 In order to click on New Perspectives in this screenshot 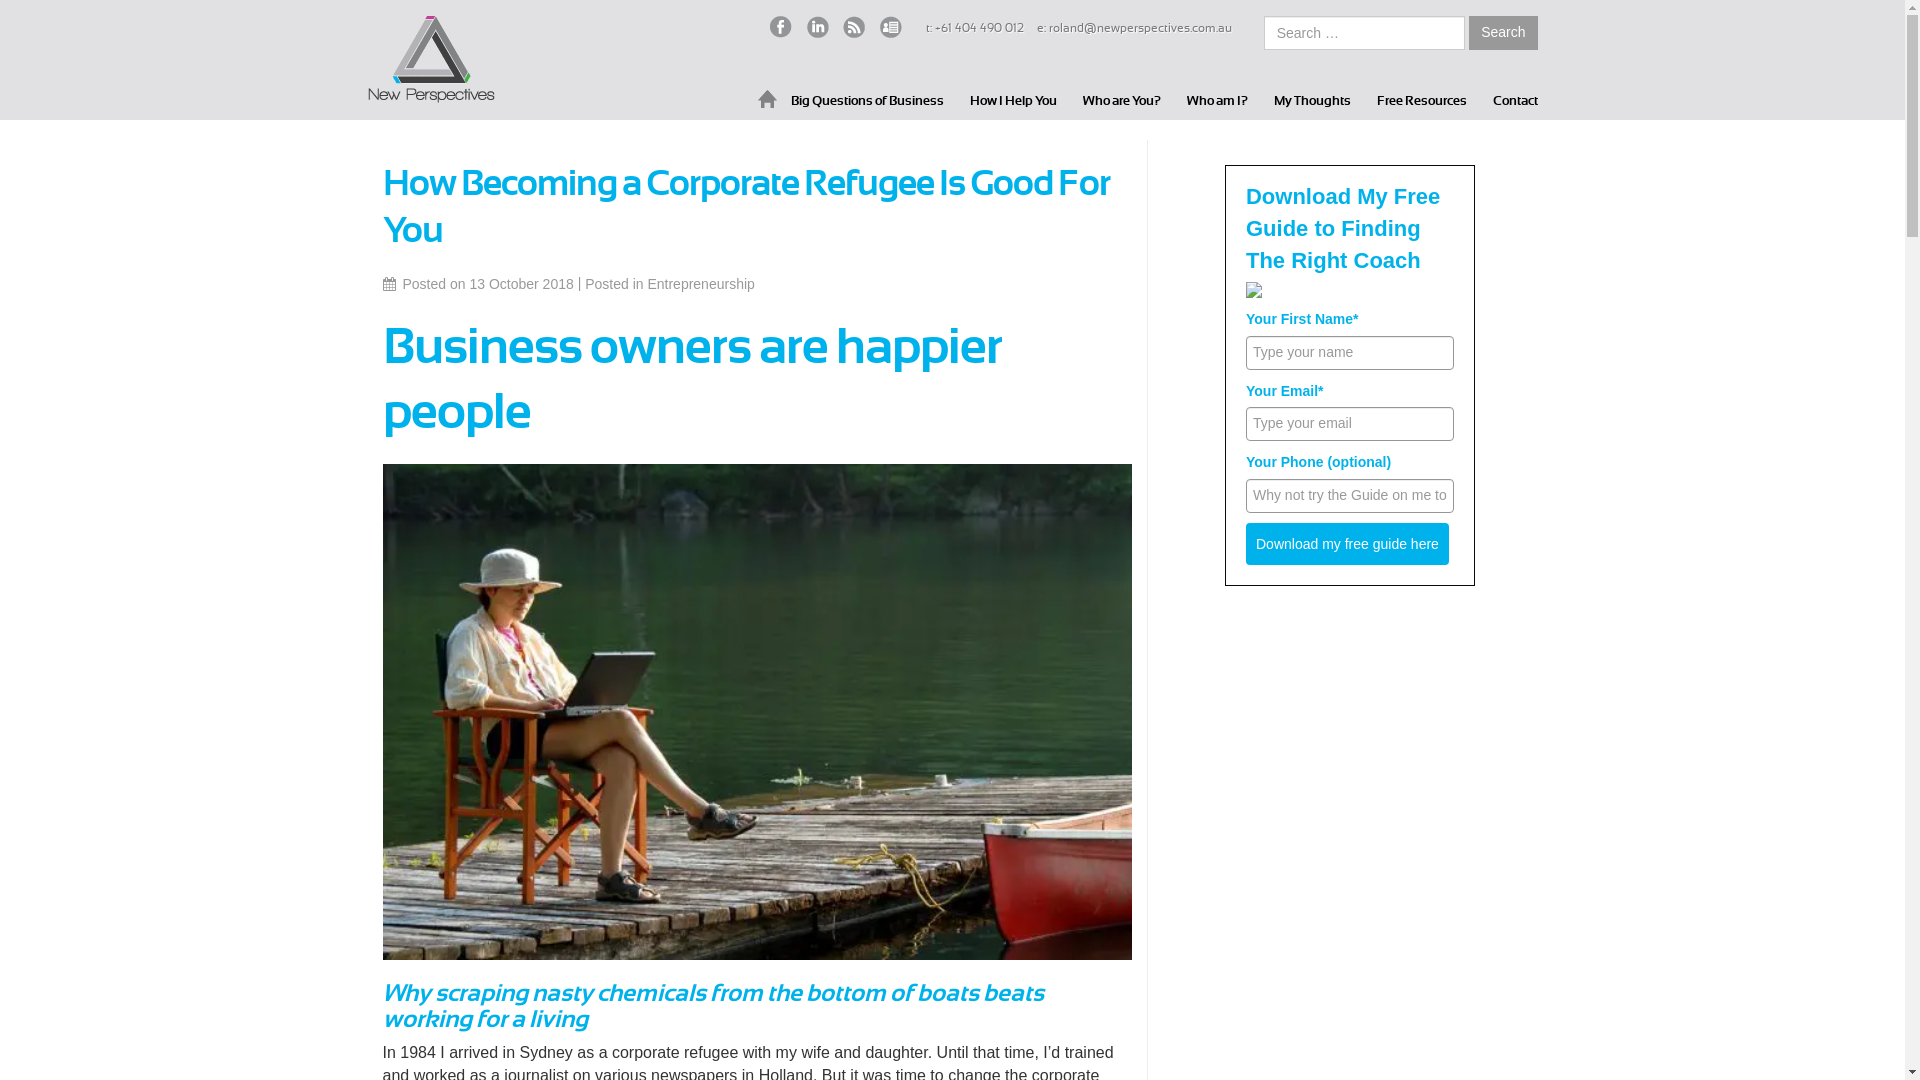, I will do `click(432, 60)`.